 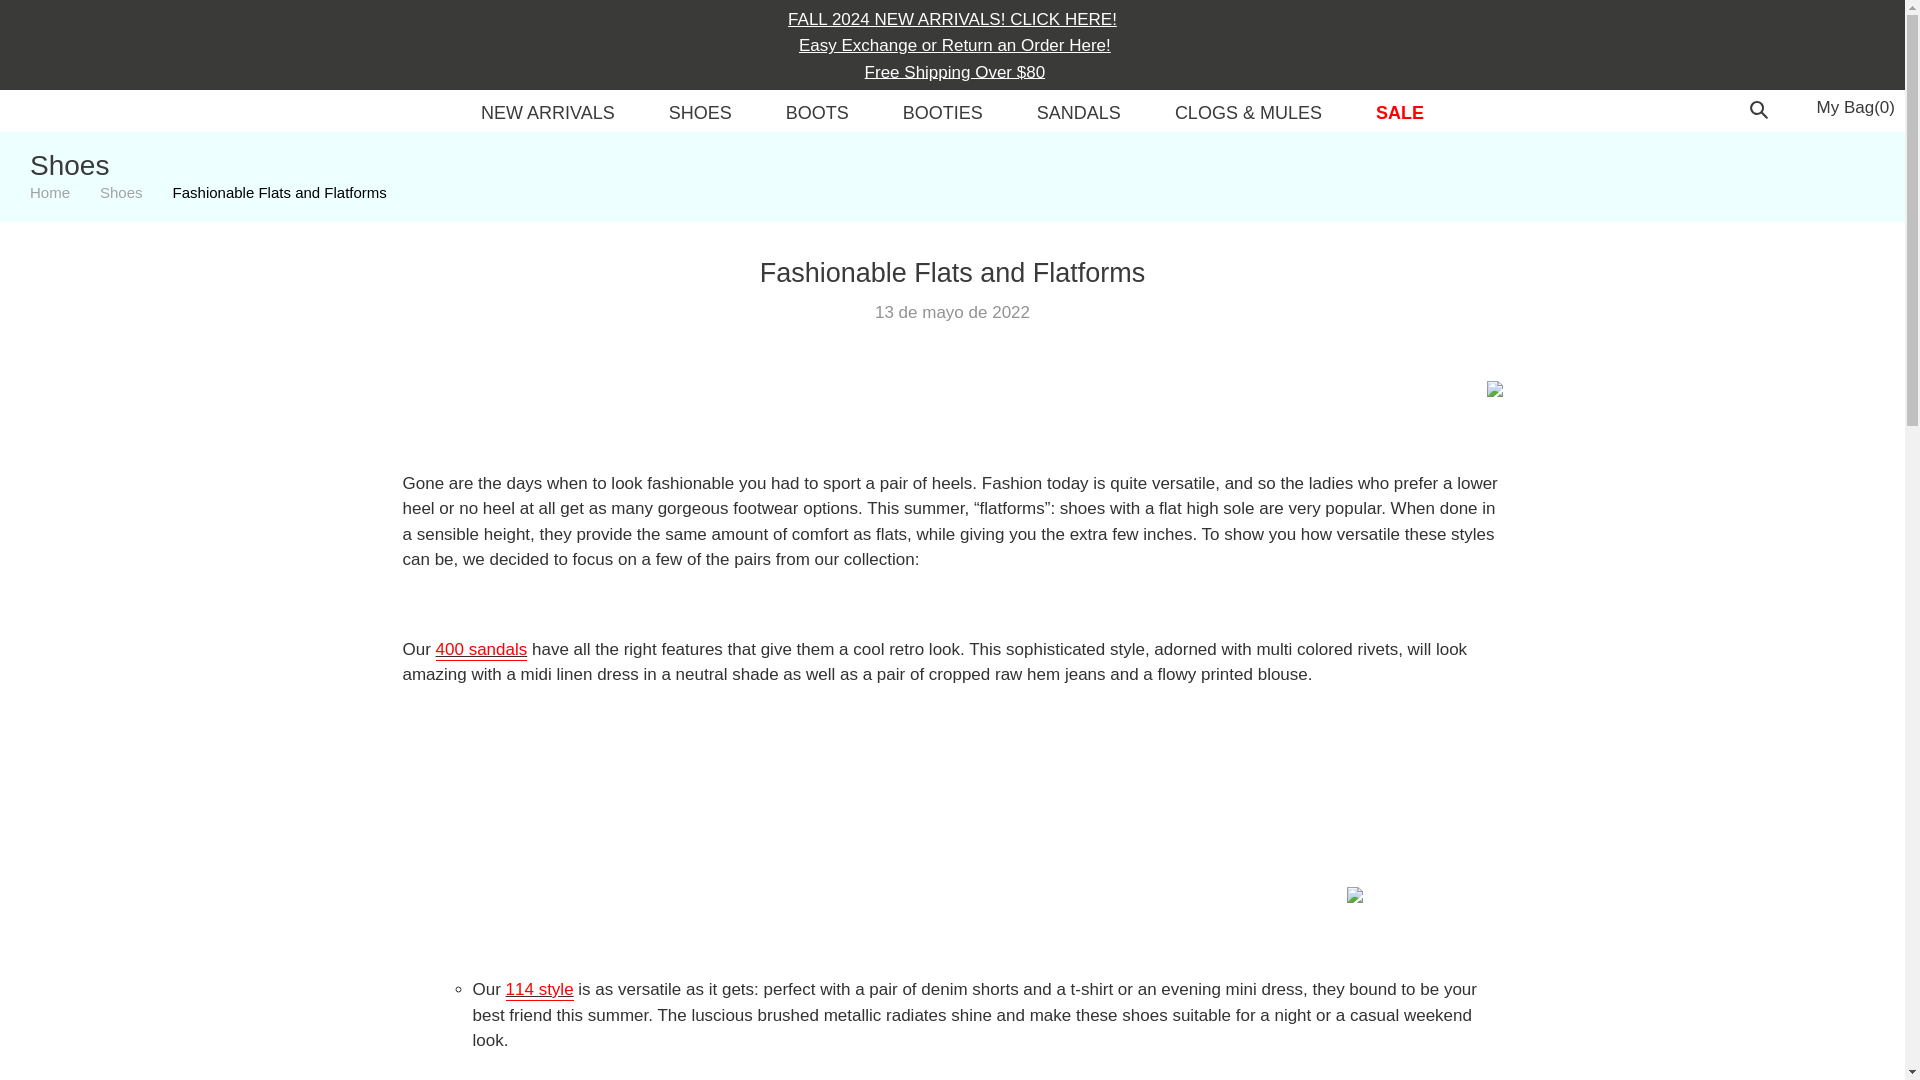 What do you see at coordinates (952, 44) in the screenshot?
I see `Easy Exchange or Return an Order Here!` at bounding box center [952, 44].